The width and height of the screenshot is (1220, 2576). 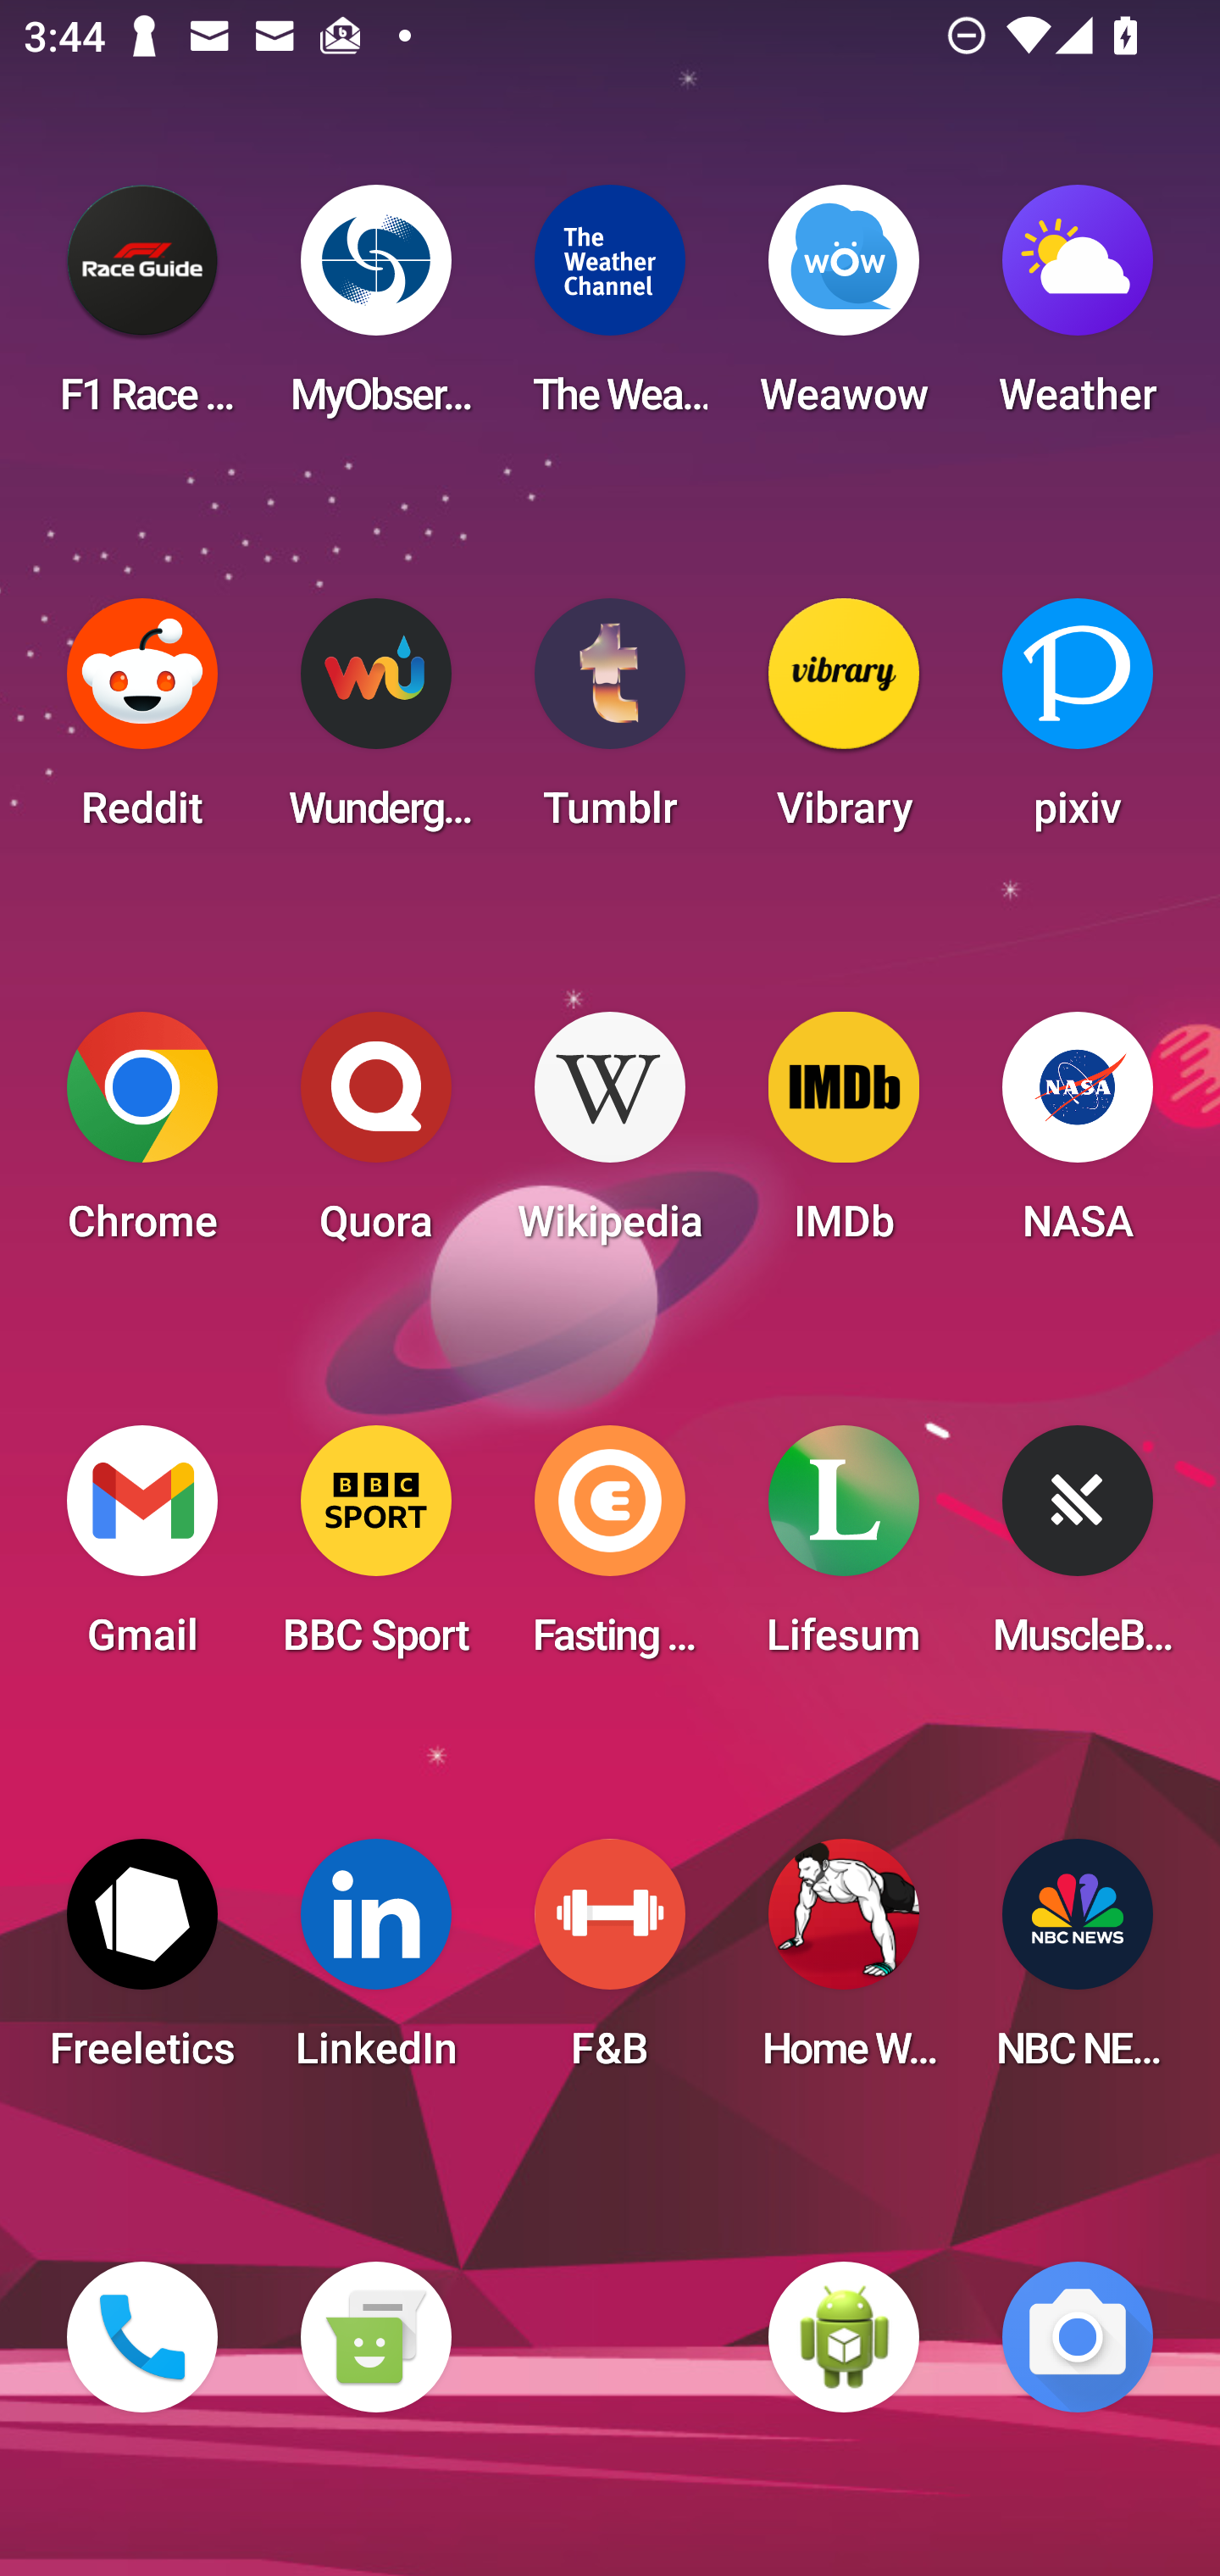 What do you see at coordinates (610, 724) in the screenshot?
I see `Tumblr` at bounding box center [610, 724].